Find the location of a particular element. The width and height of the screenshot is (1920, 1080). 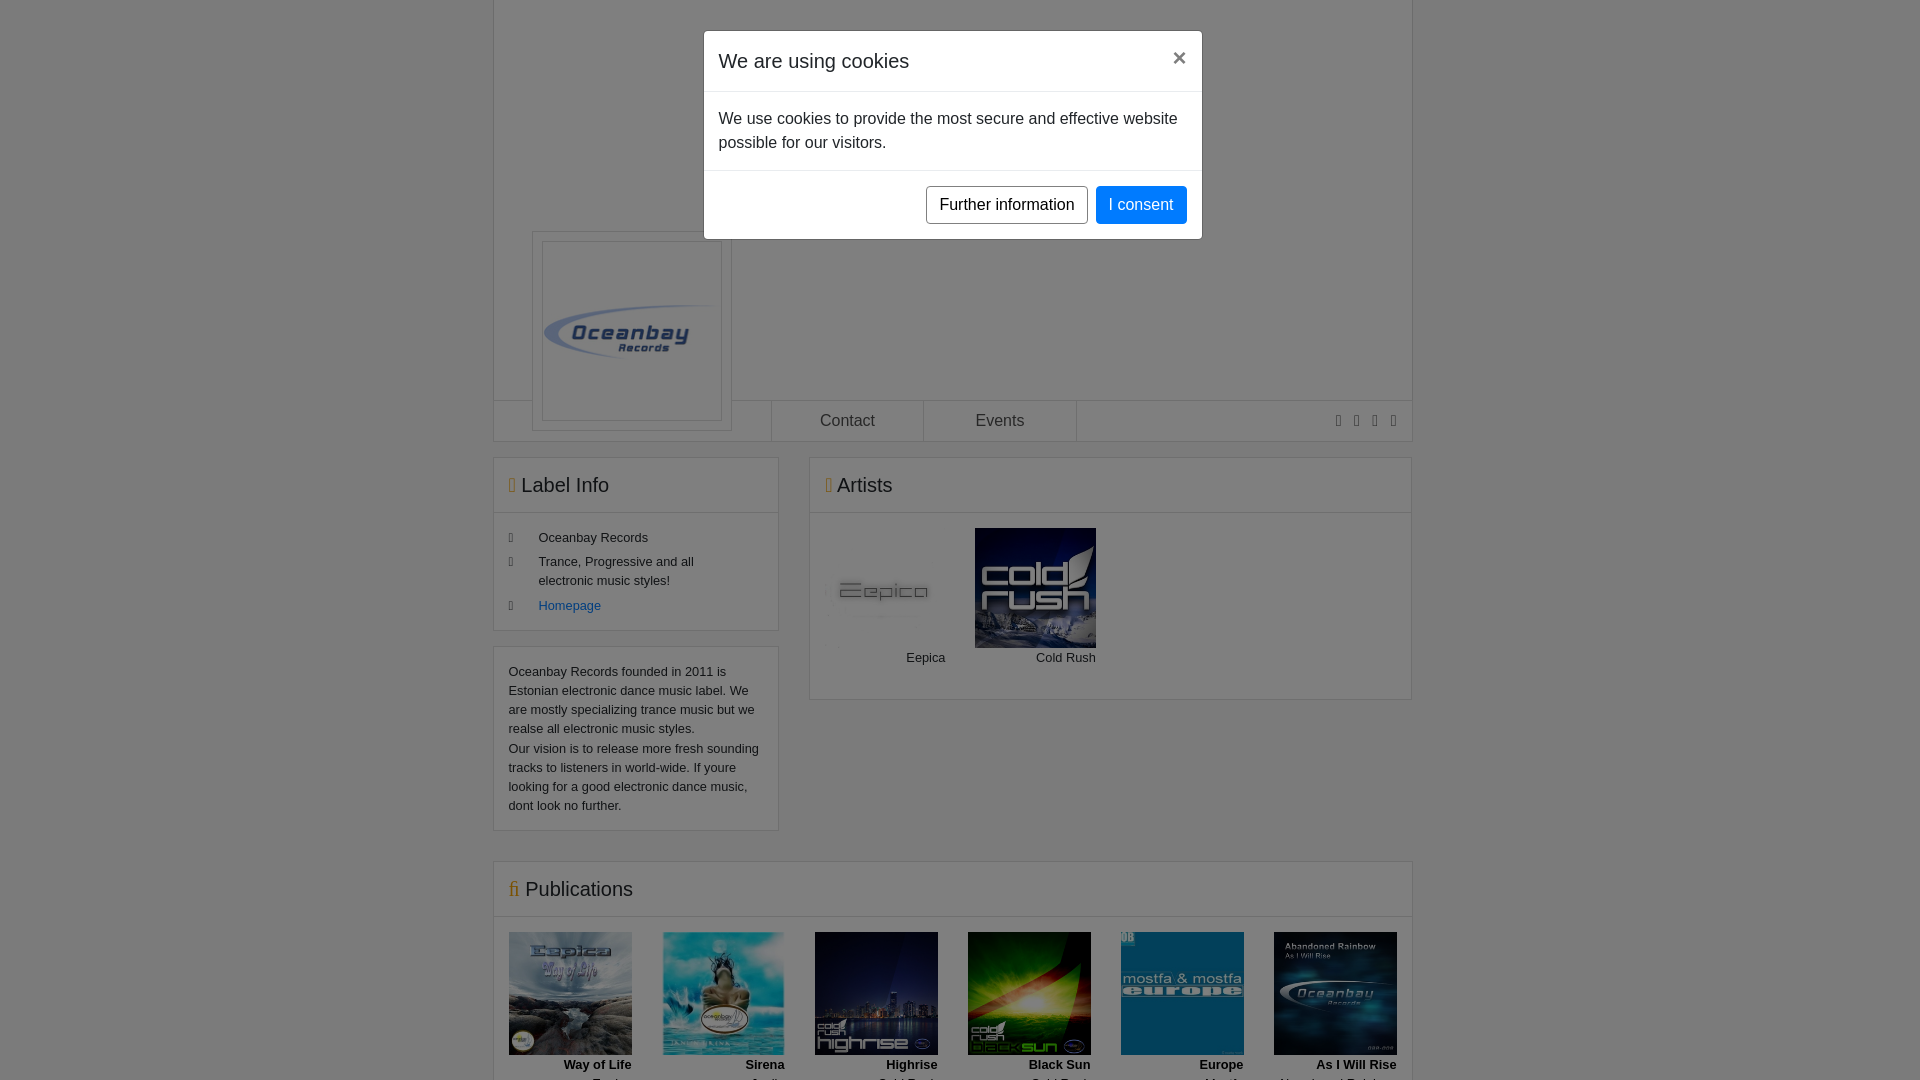

Homepage is located at coordinates (847, 420).